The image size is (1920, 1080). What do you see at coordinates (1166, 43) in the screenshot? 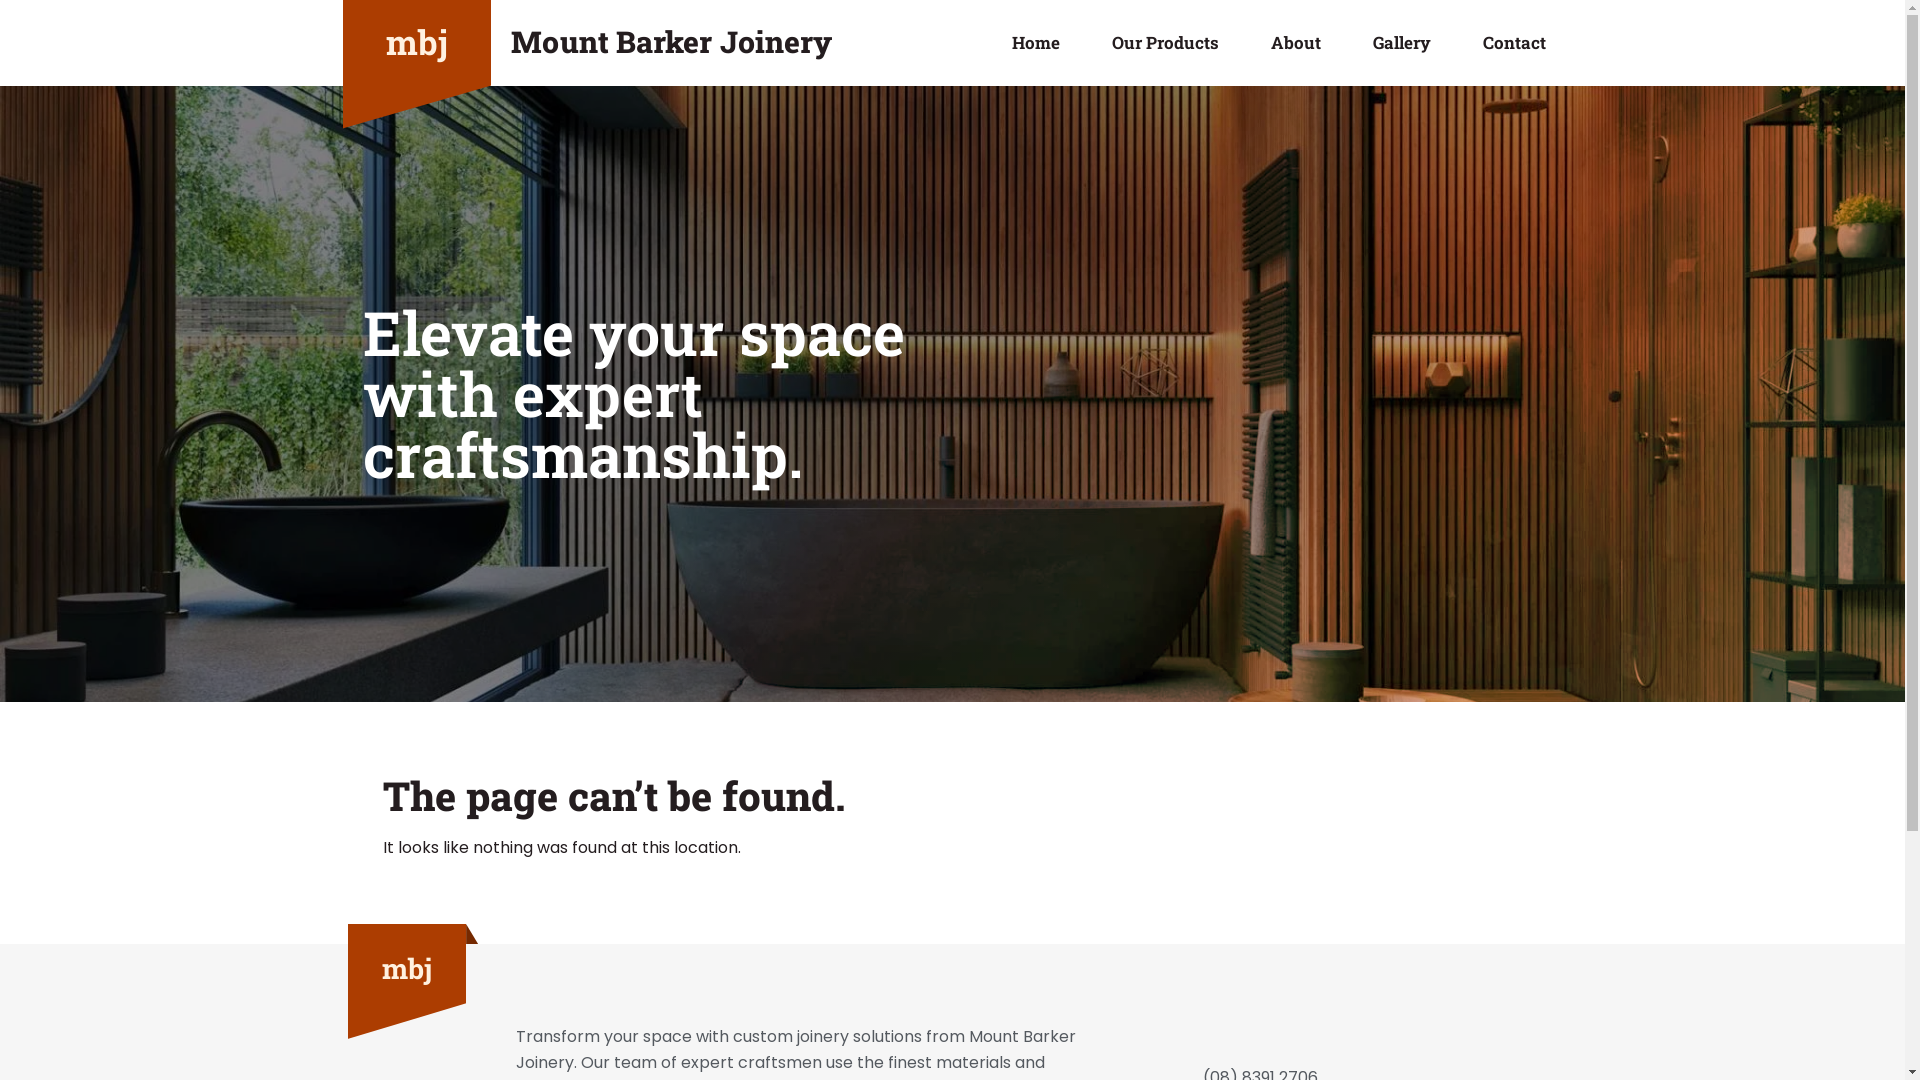
I see `Our Products` at bounding box center [1166, 43].